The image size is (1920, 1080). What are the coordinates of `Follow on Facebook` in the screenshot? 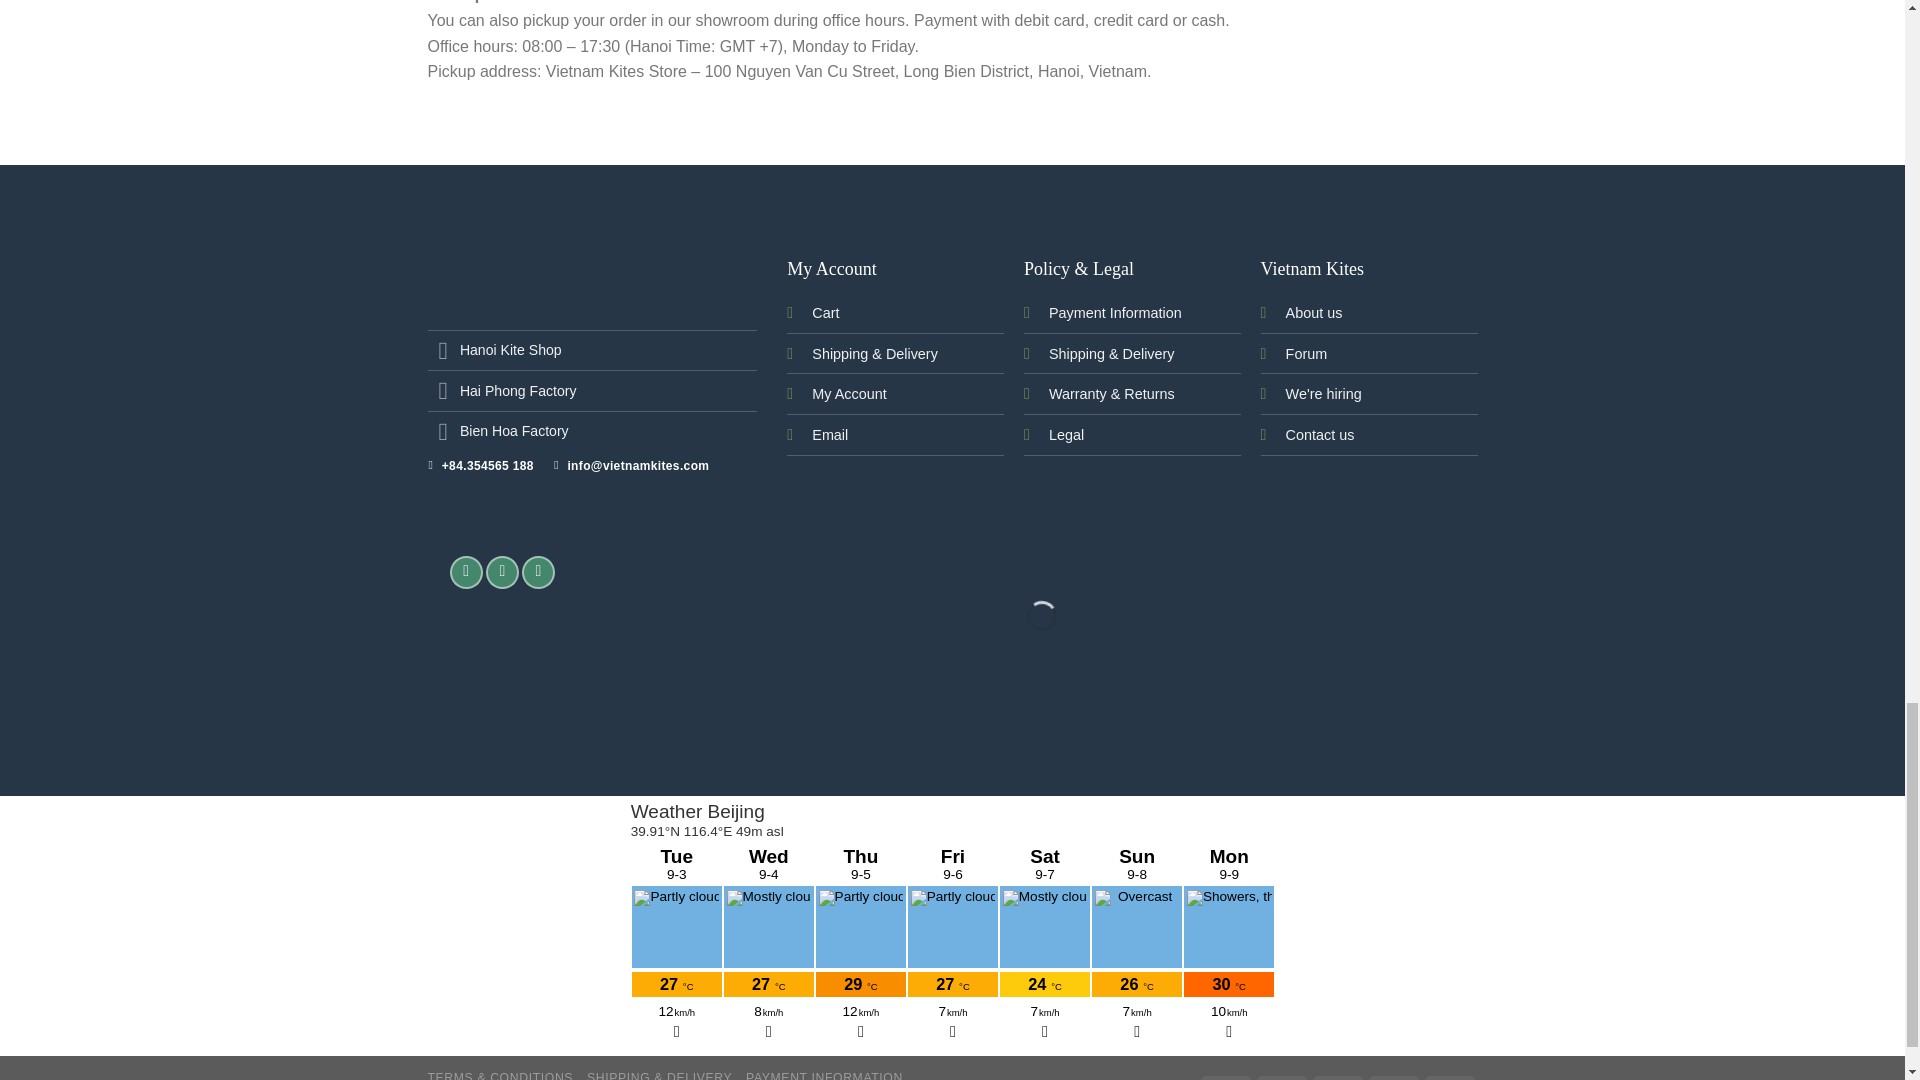 It's located at (466, 572).